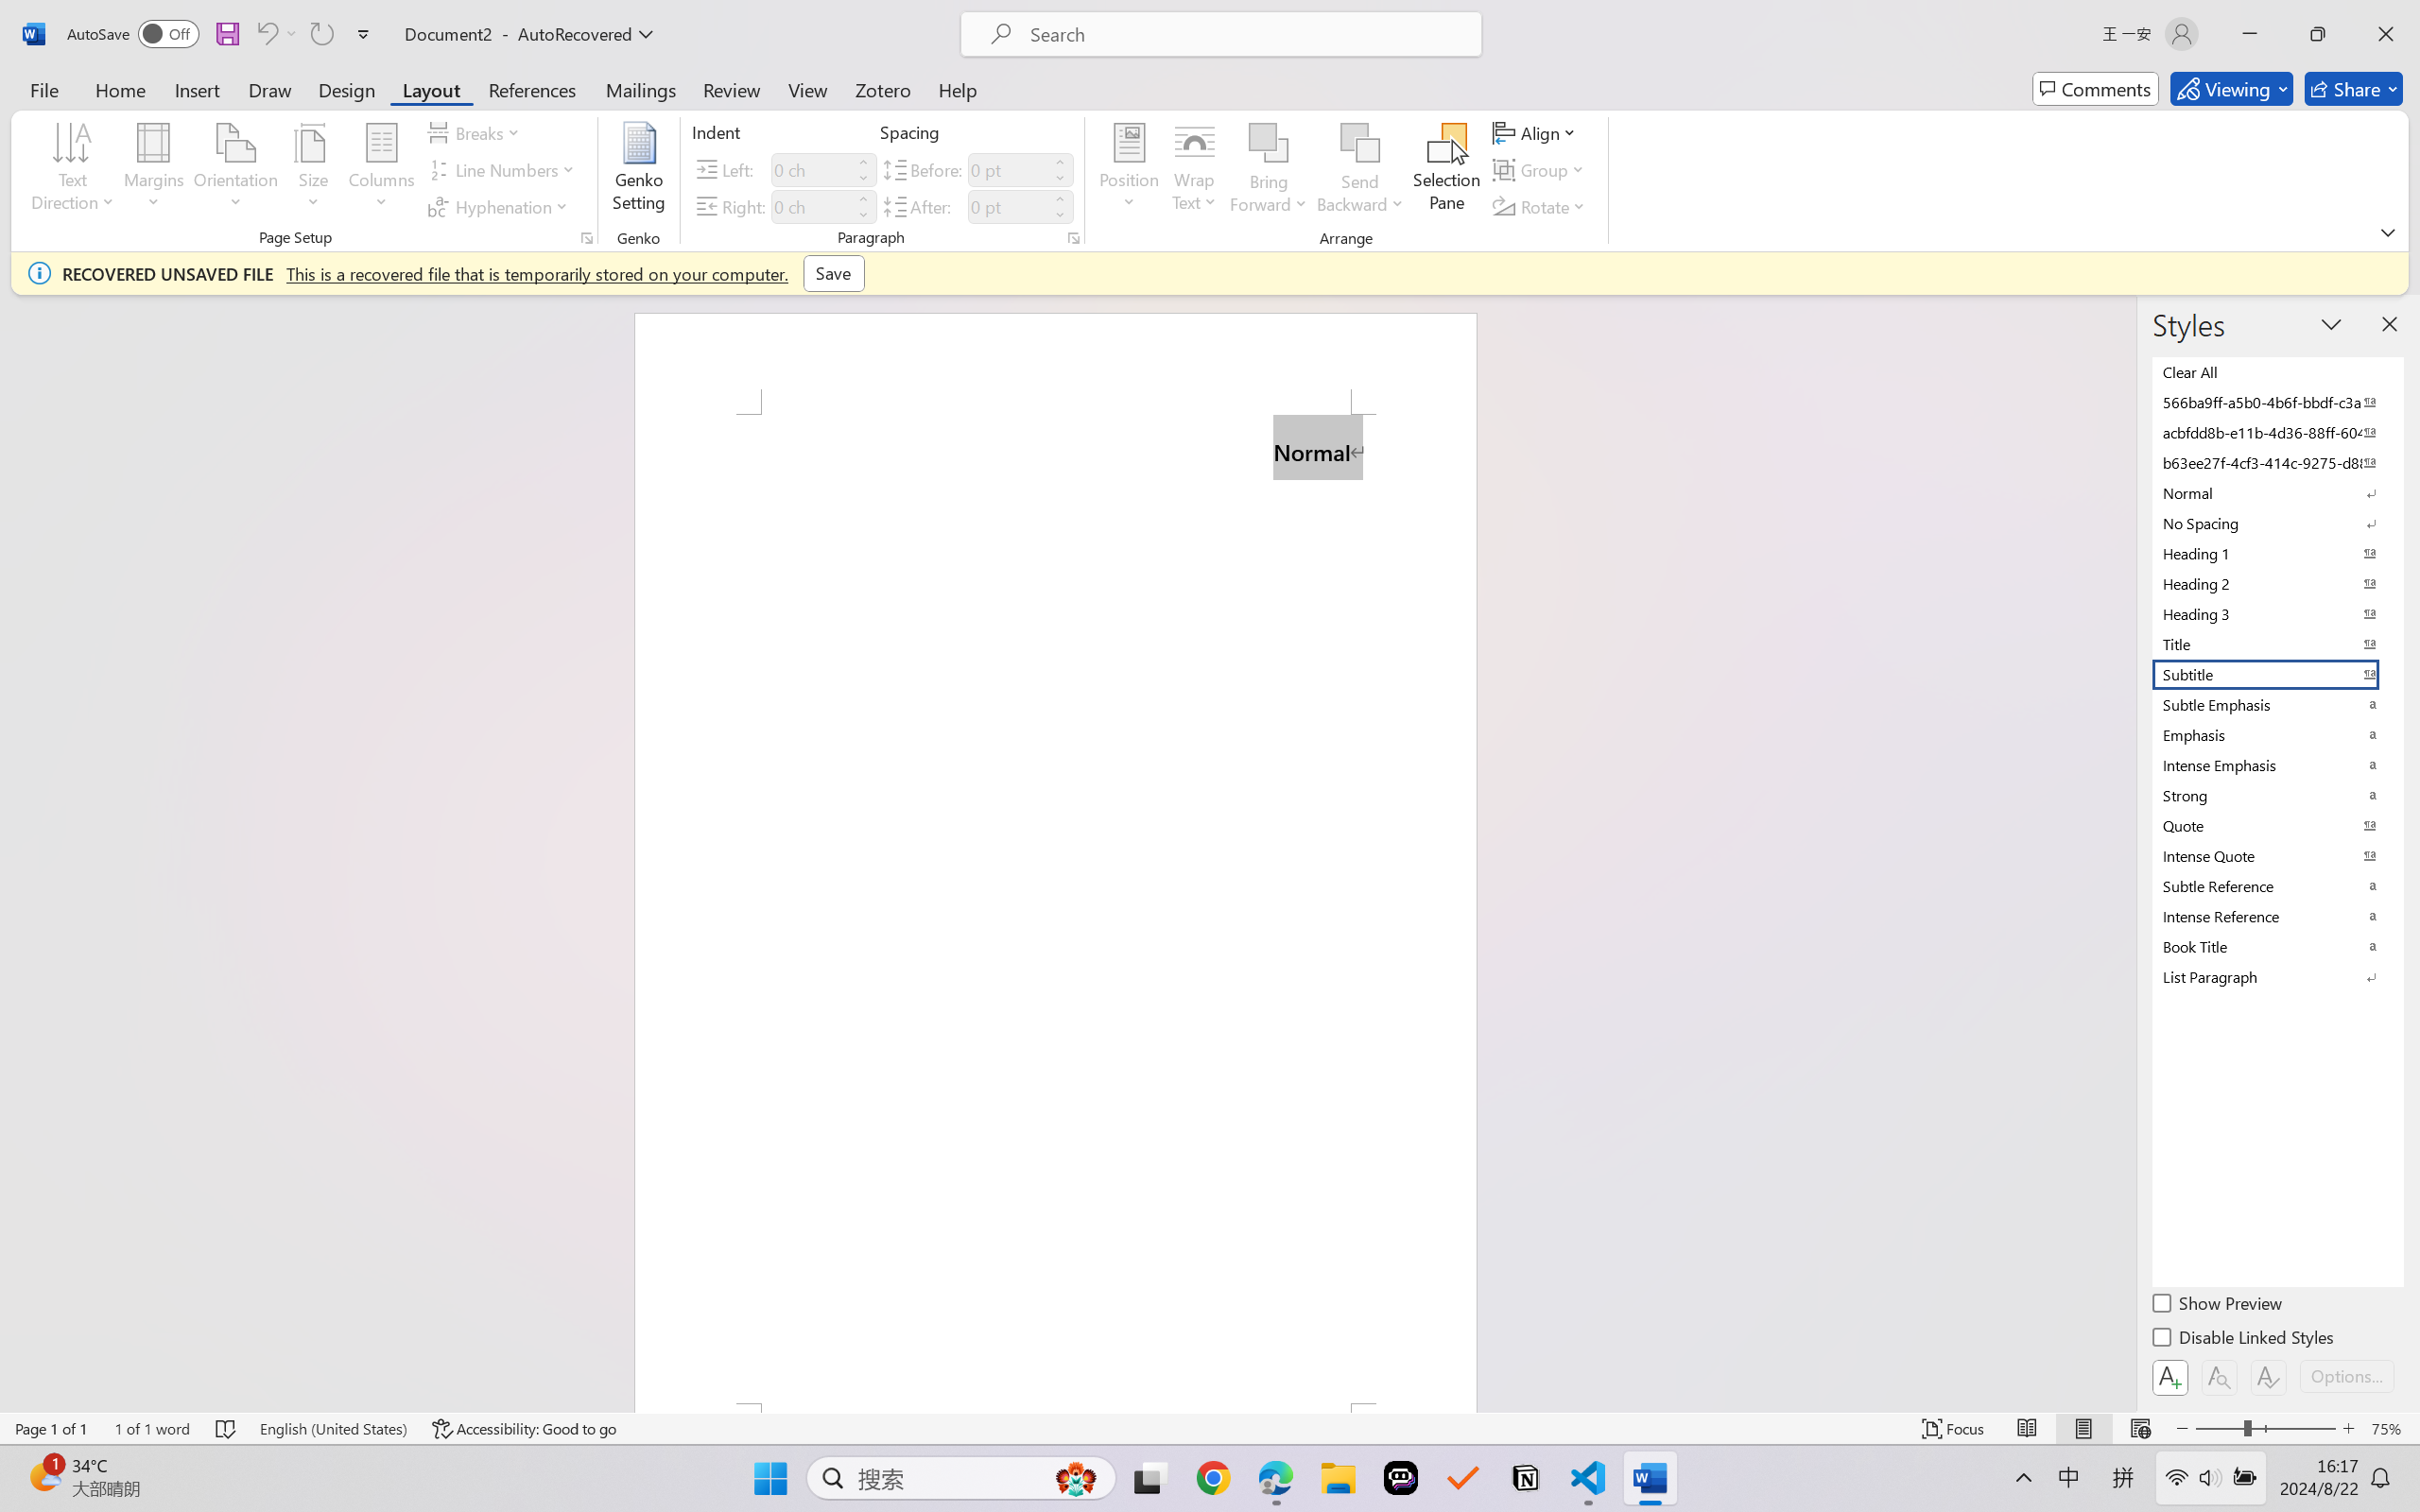 The width and height of the screenshot is (2420, 1512). What do you see at coordinates (2276, 553) in the screenshot?
I see `Heading 1` at bounding box center [2276, 553].